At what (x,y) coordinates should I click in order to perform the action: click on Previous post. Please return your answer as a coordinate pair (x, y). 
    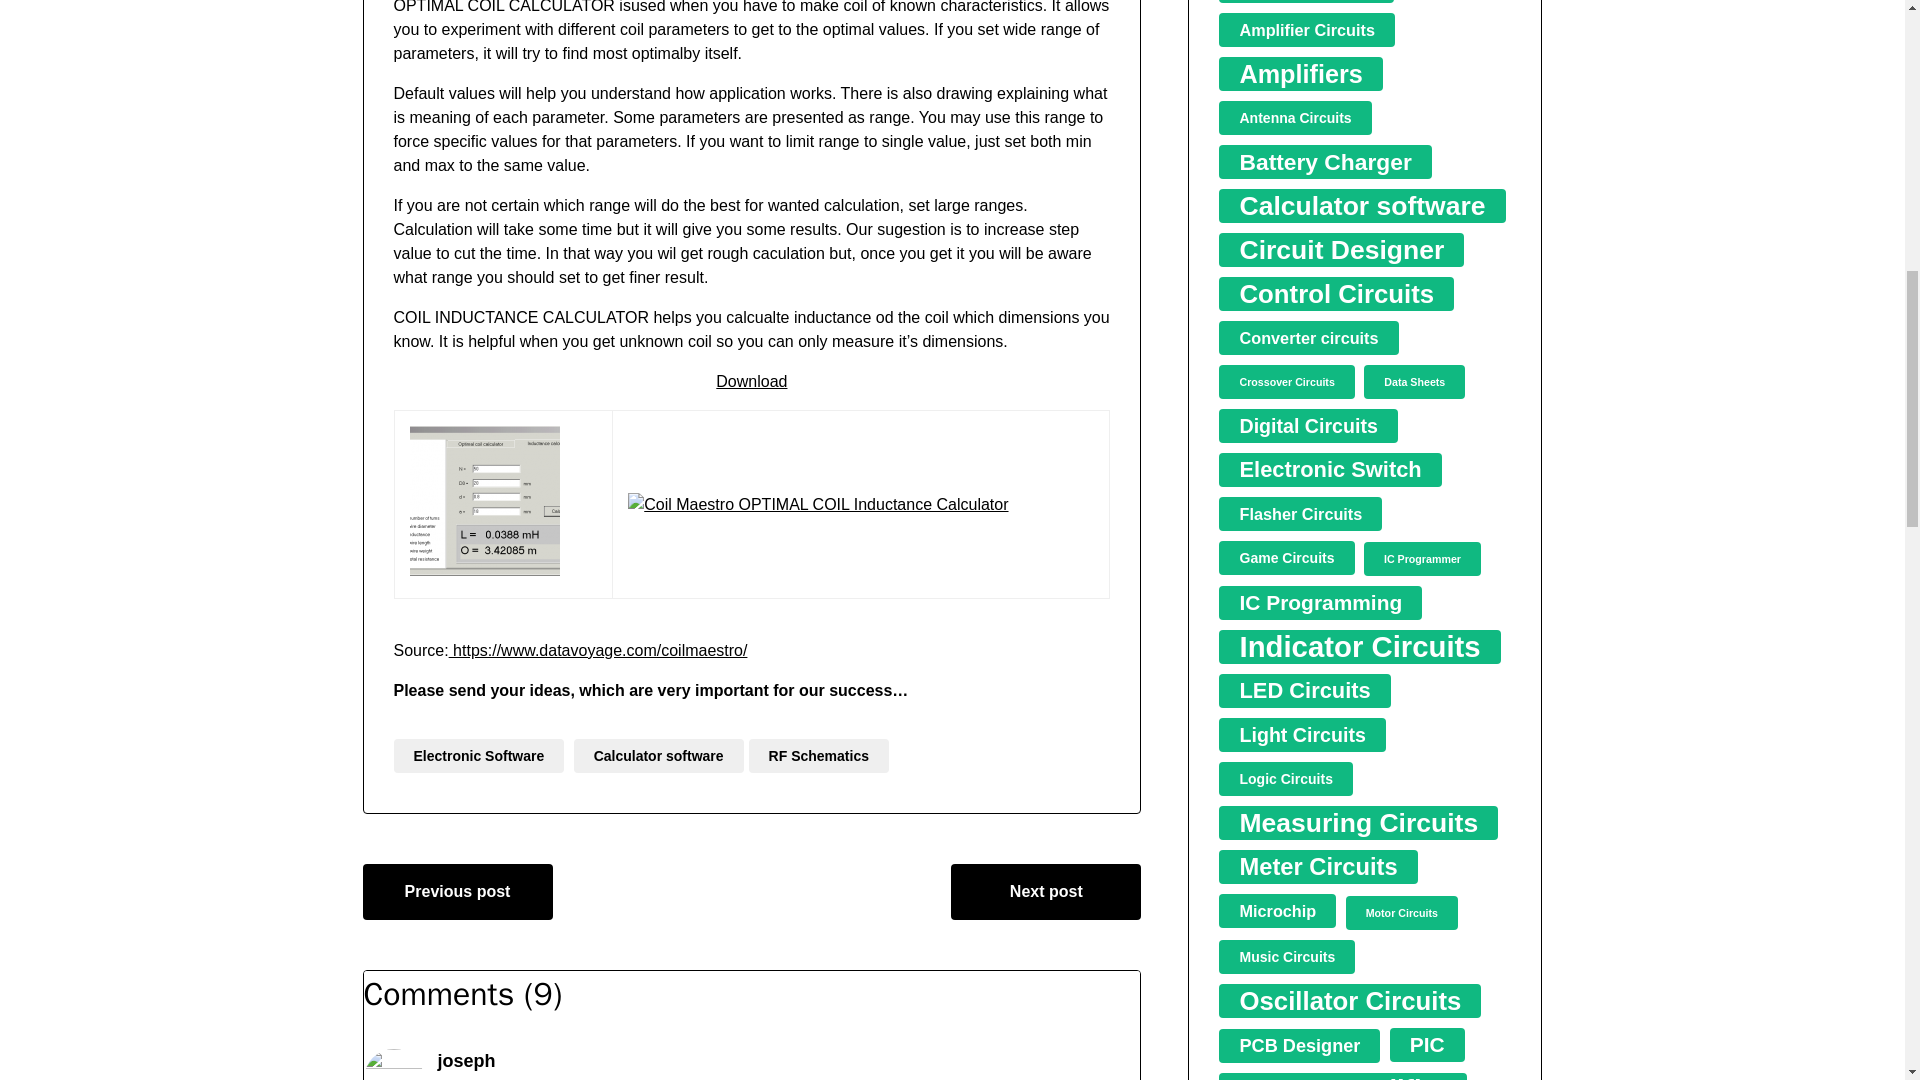
    Looking at the image, I should click on (457, 892).